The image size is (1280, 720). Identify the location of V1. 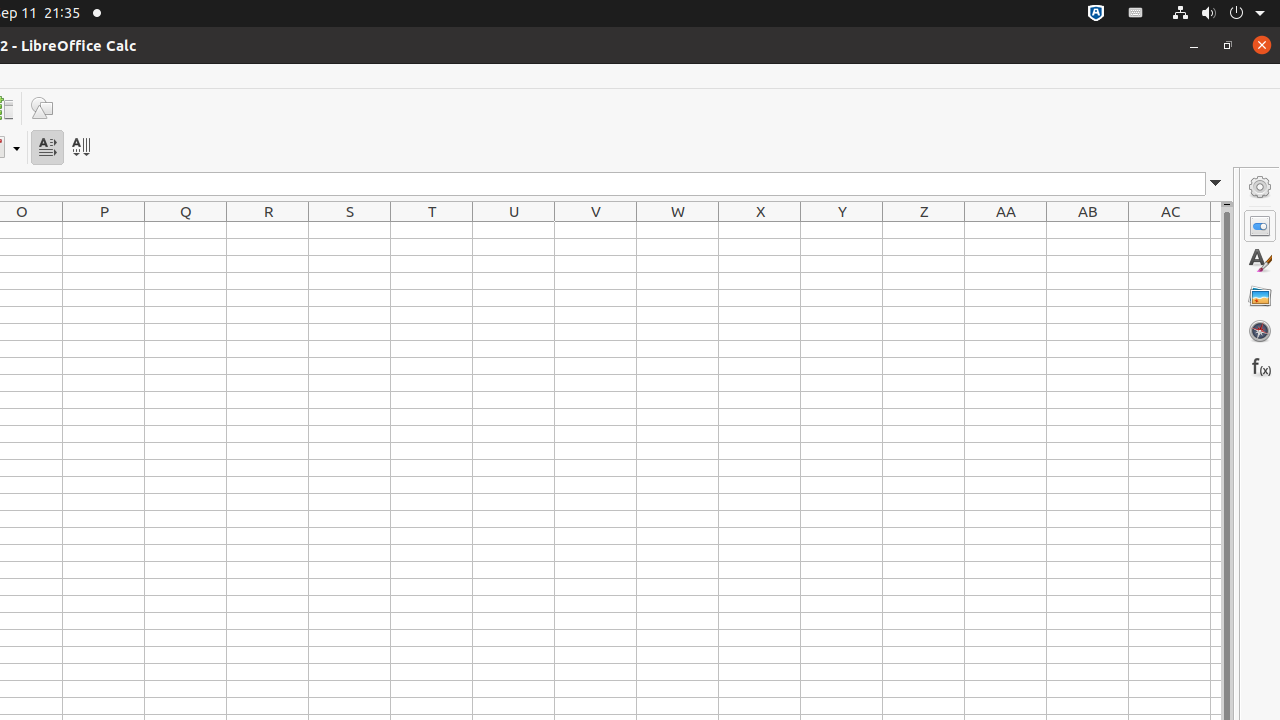
(596, 230).